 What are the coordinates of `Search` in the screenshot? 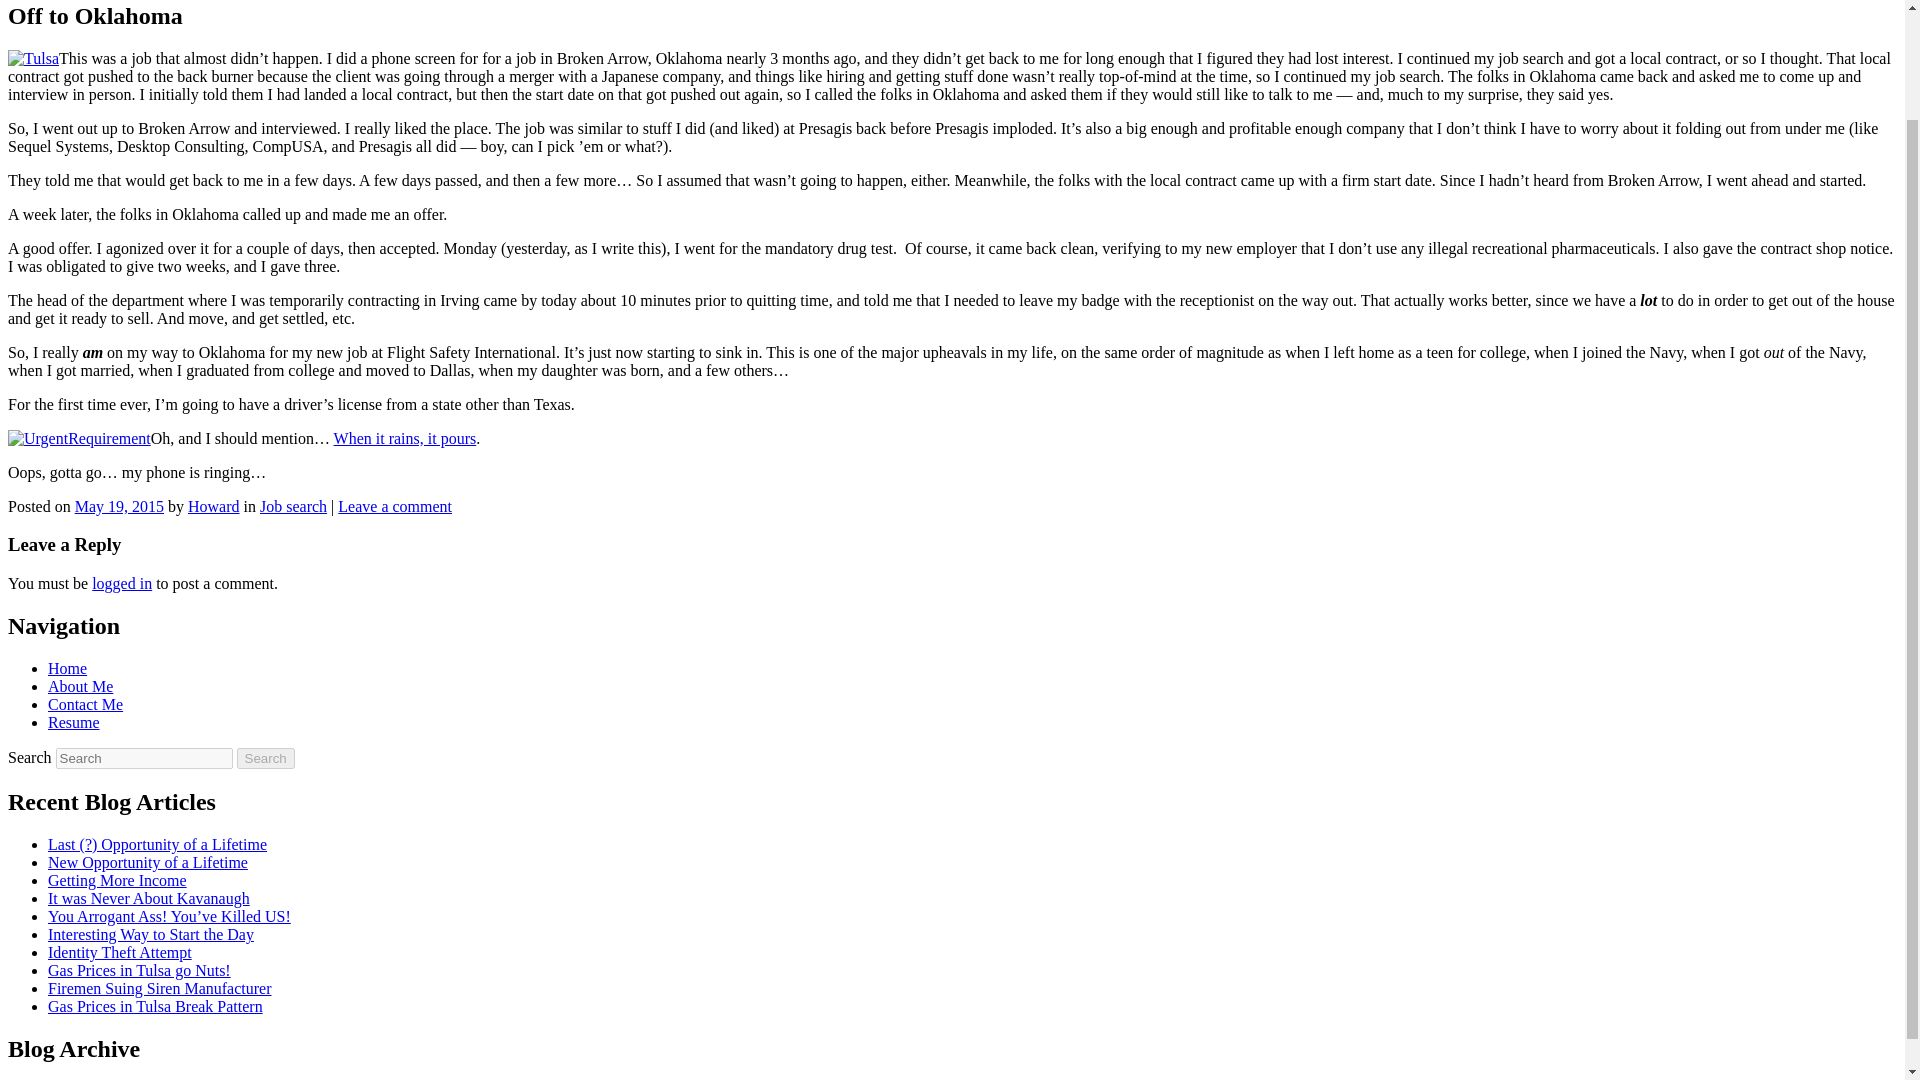 It's located at (266, 758).